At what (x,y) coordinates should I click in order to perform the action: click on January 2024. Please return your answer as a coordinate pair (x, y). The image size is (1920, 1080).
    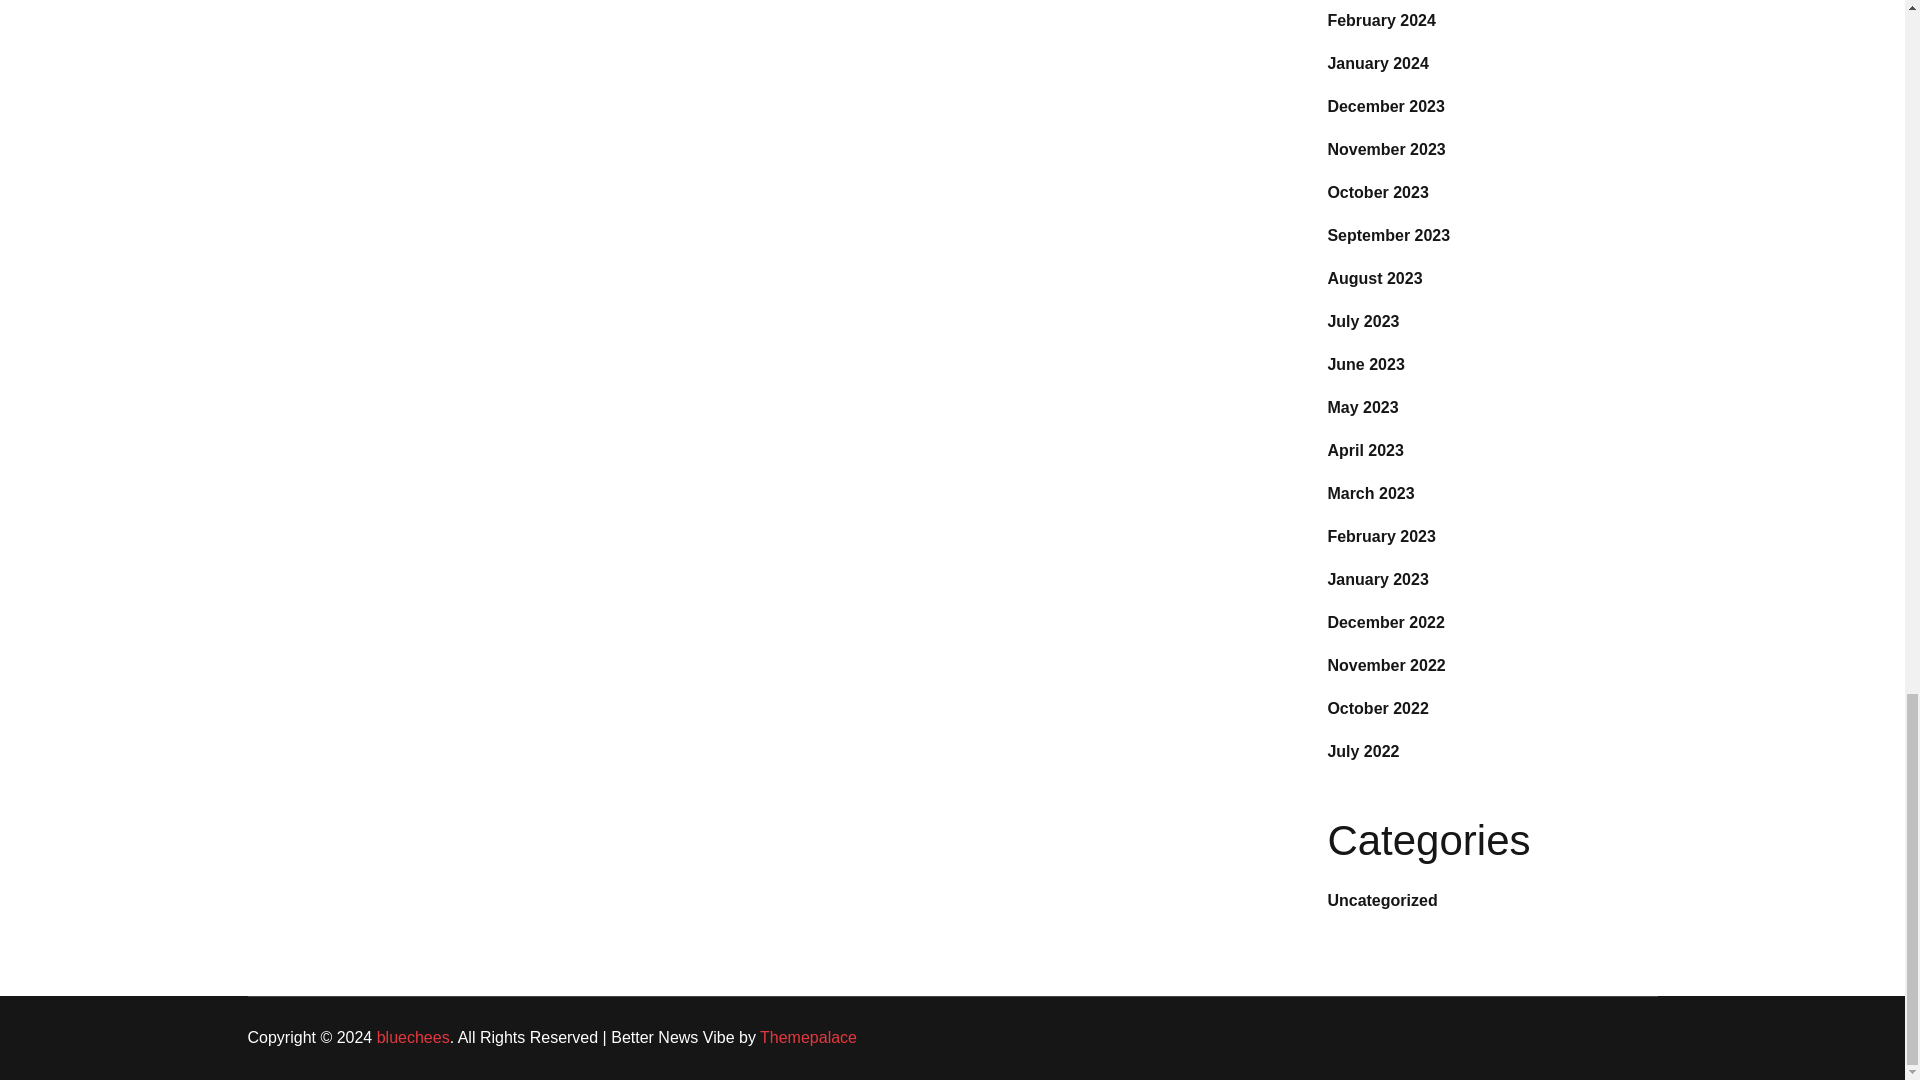
    Looking at the image, I should click on (1377, 64).